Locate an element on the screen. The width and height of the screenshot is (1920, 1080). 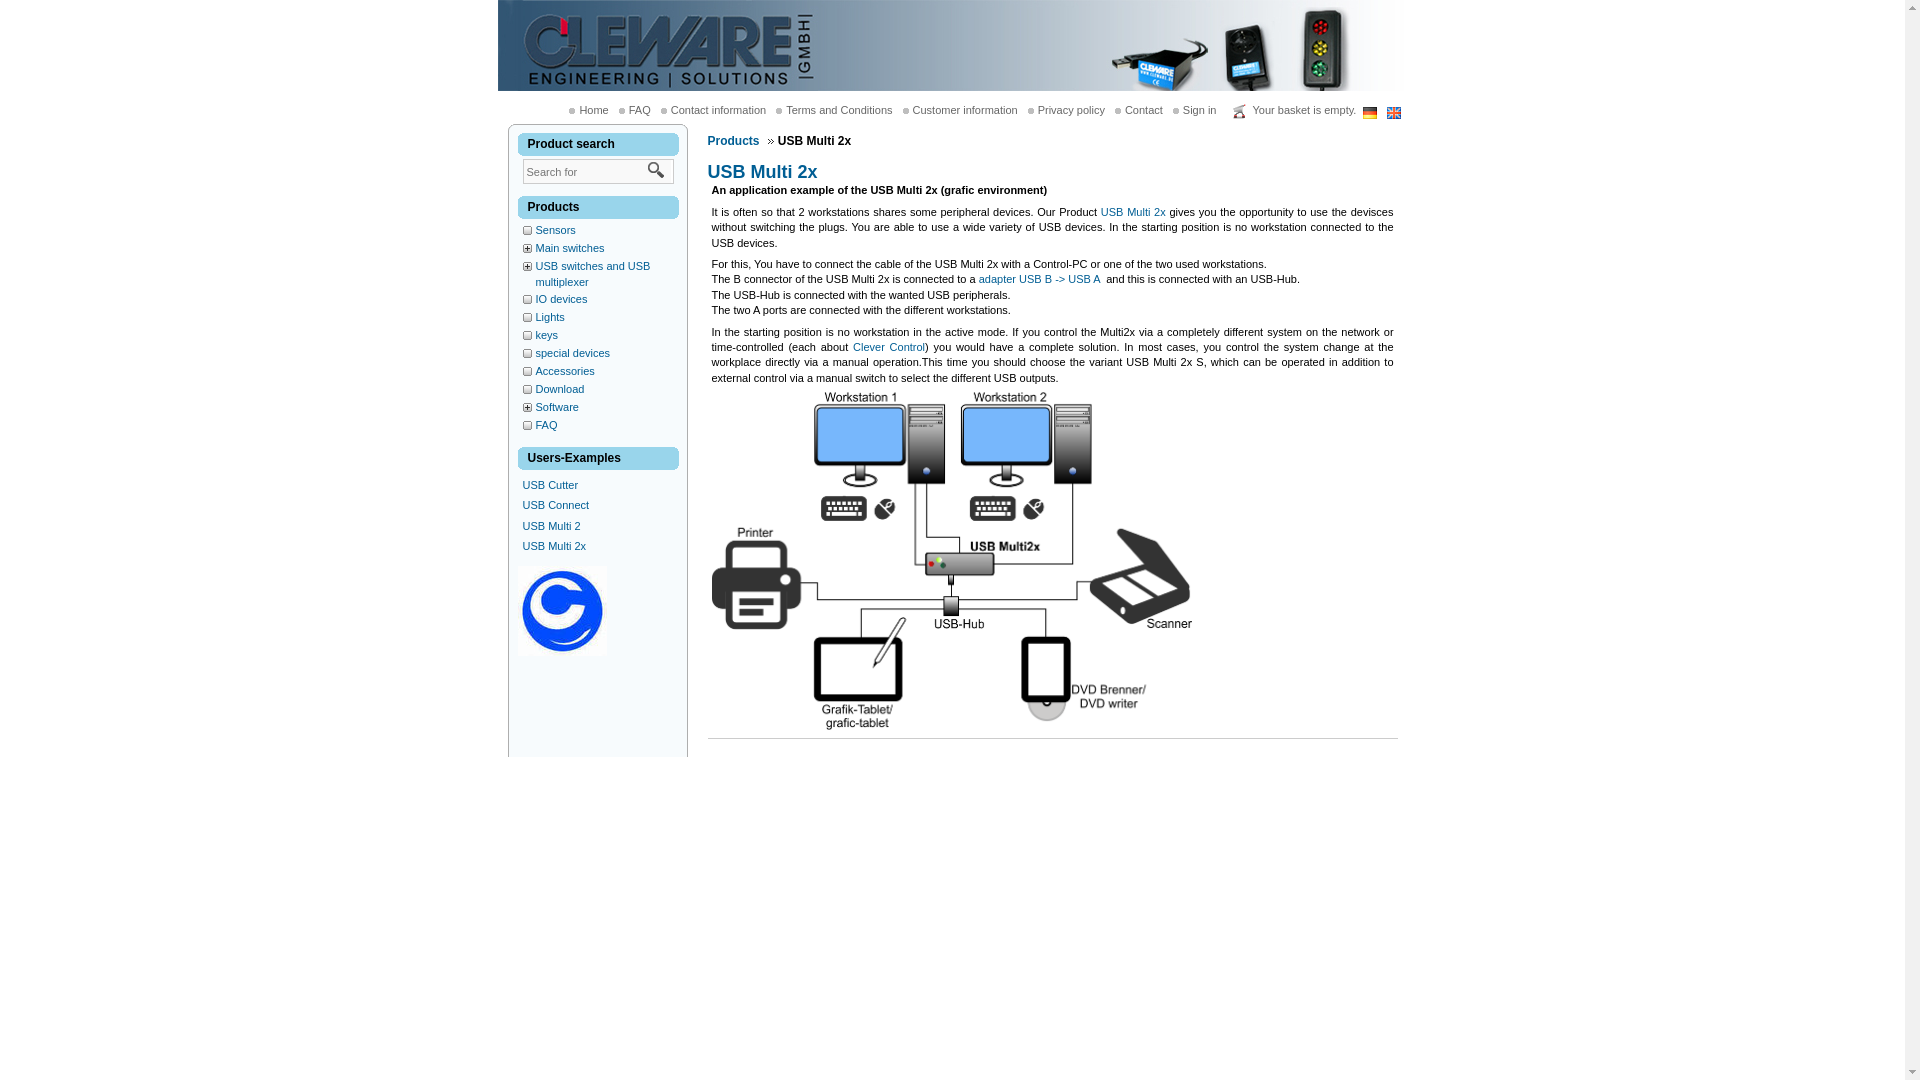
Terms and Conditions is located at coordinates (844, 110).